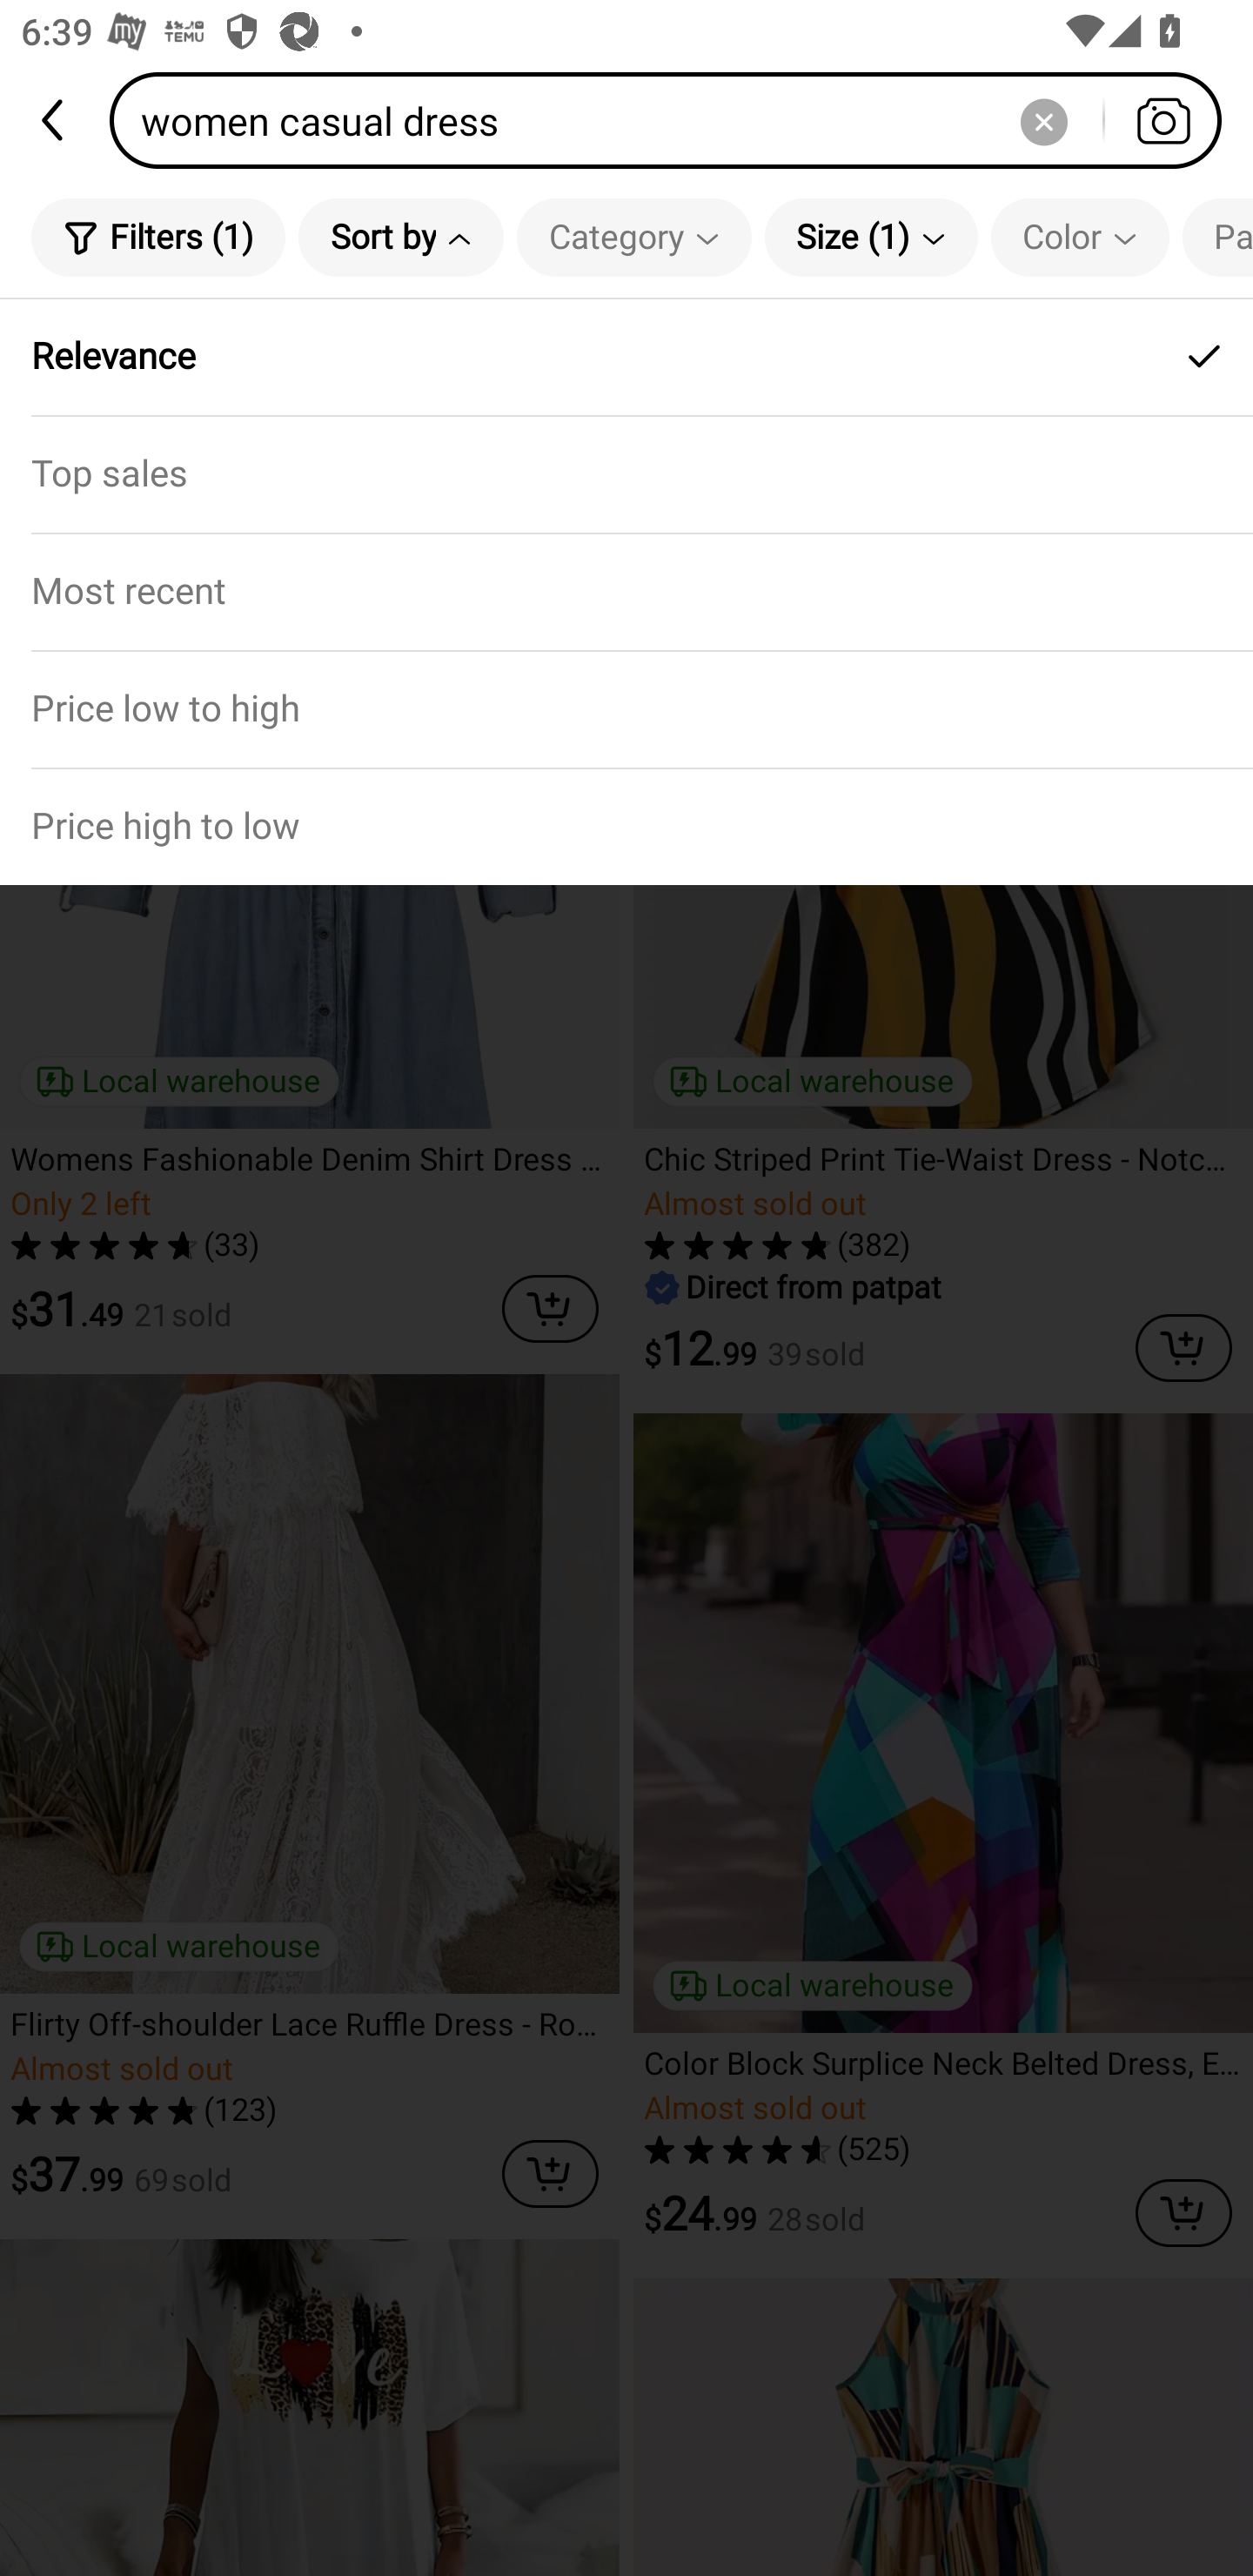  I want to click on Relevance, so click(626, 357).